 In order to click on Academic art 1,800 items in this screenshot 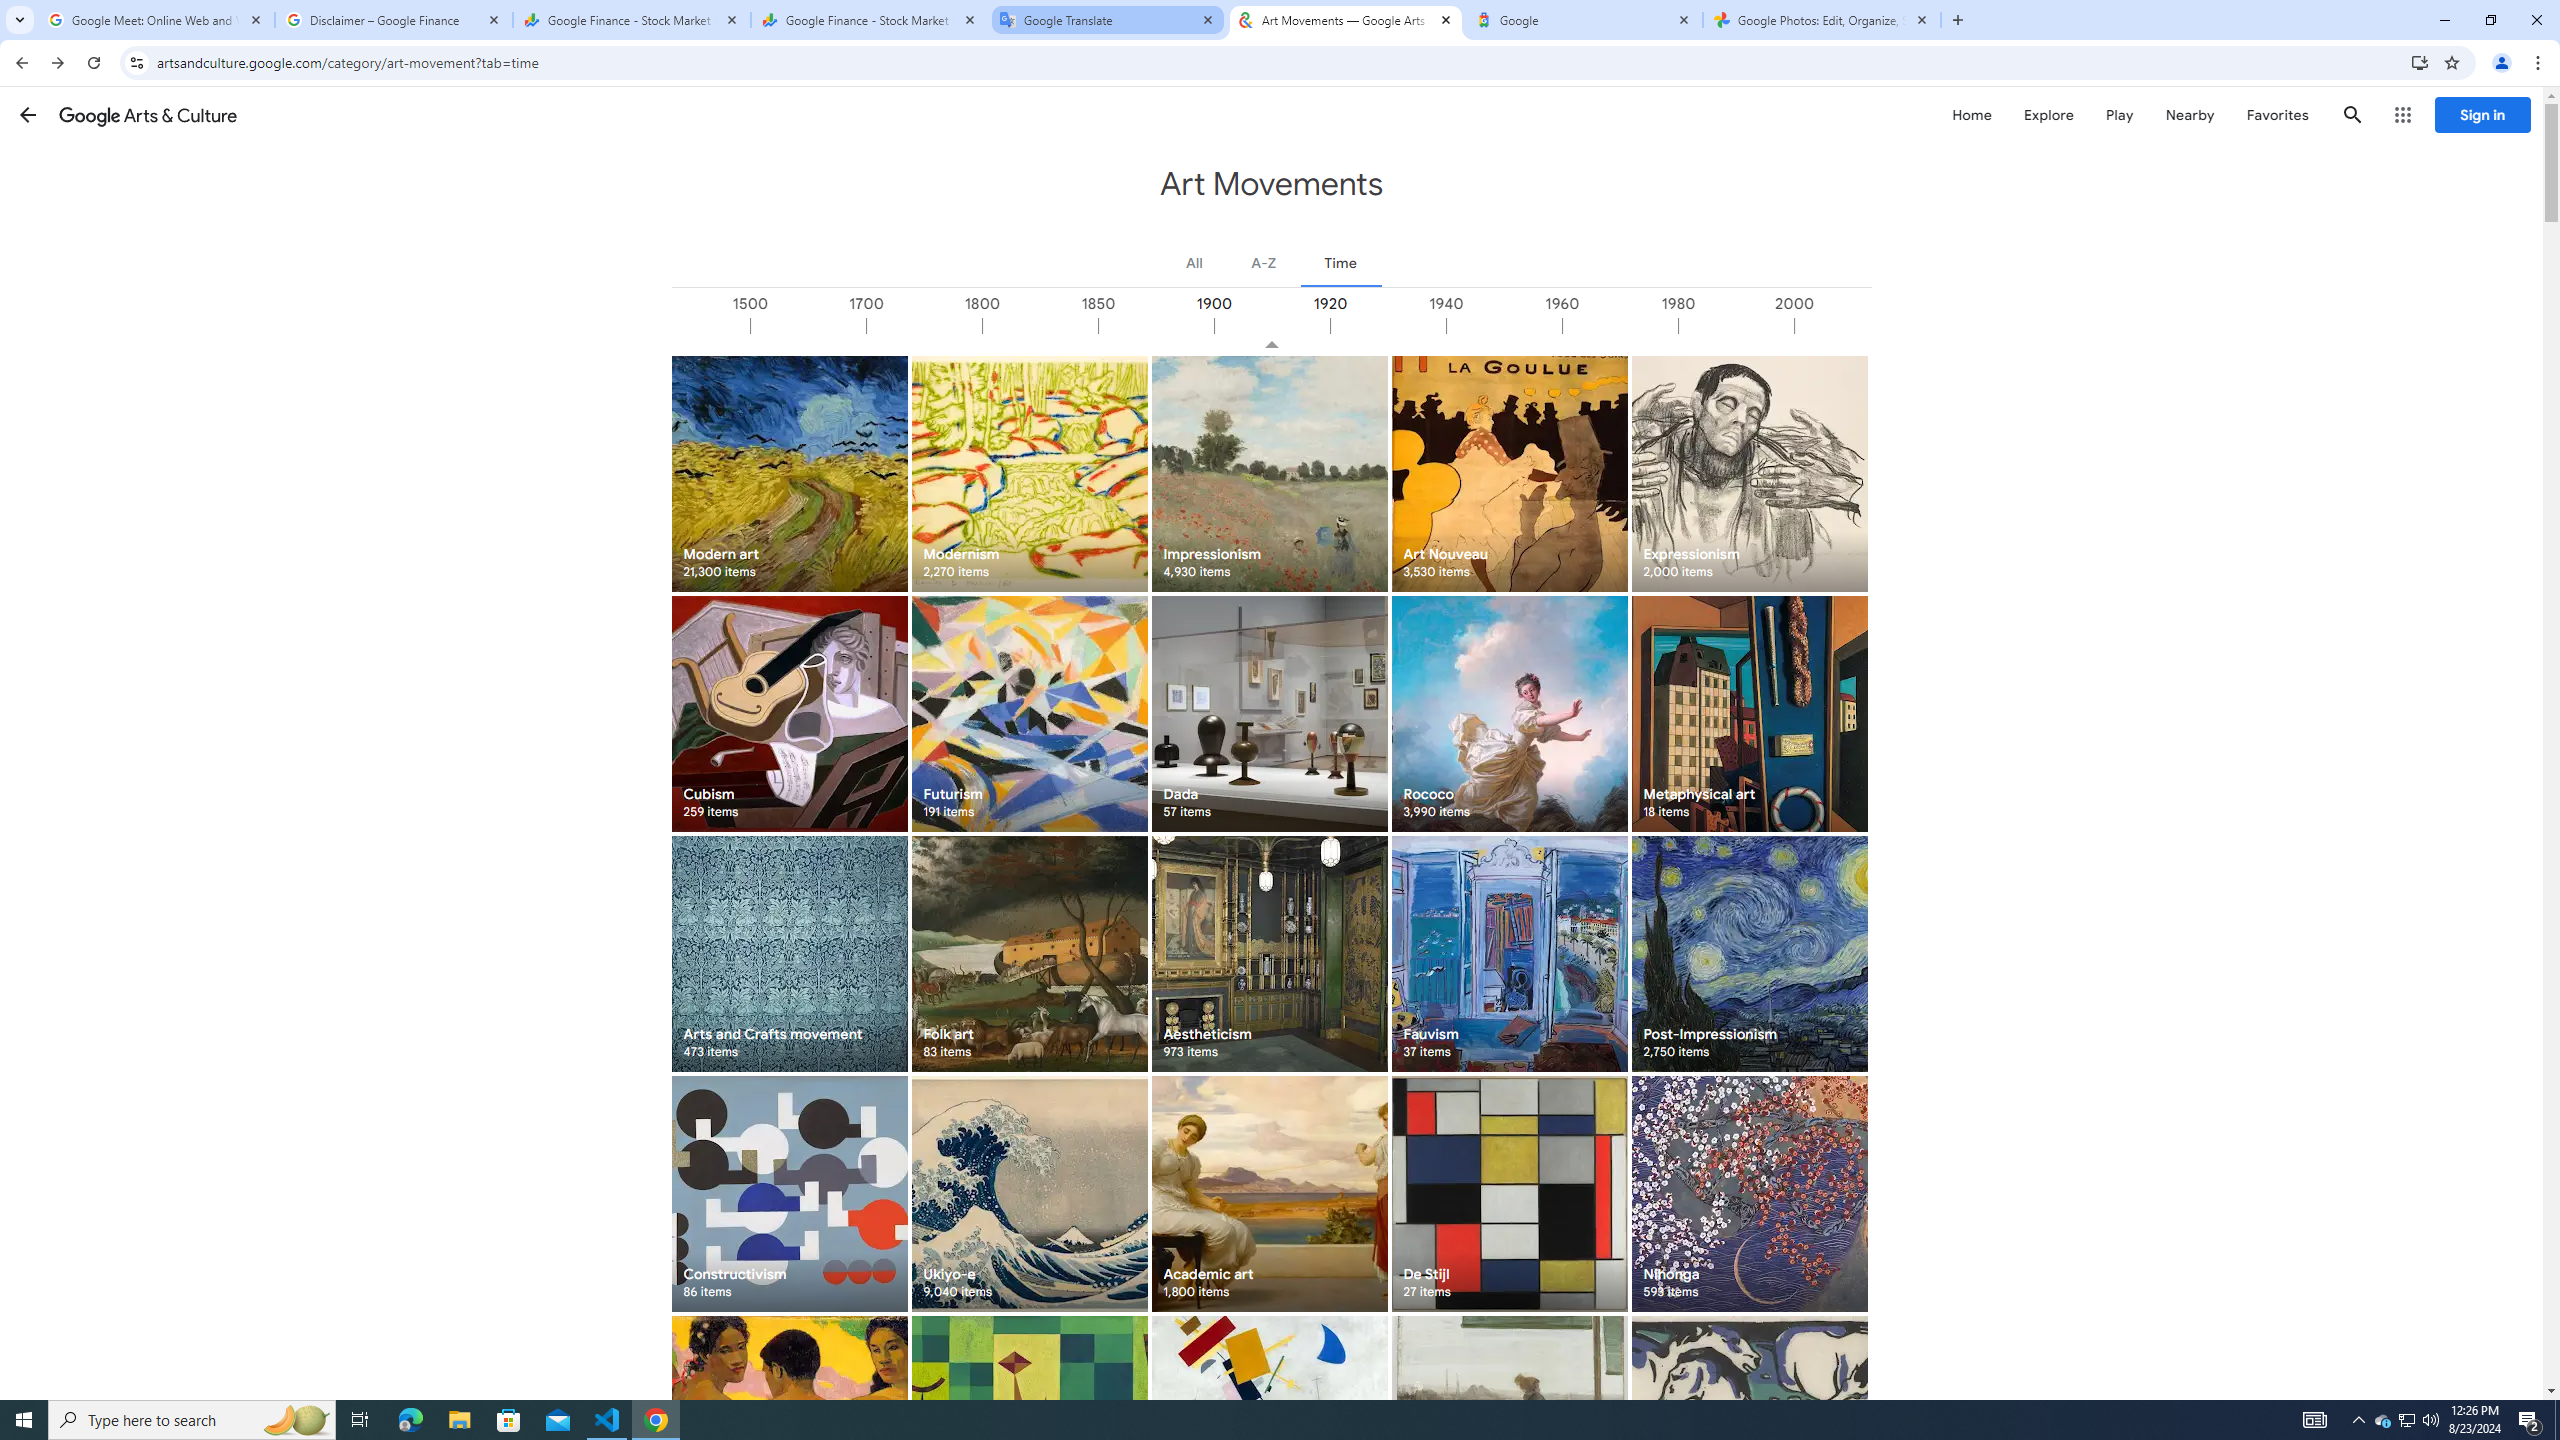, I will do `click(1270, 1193)`.